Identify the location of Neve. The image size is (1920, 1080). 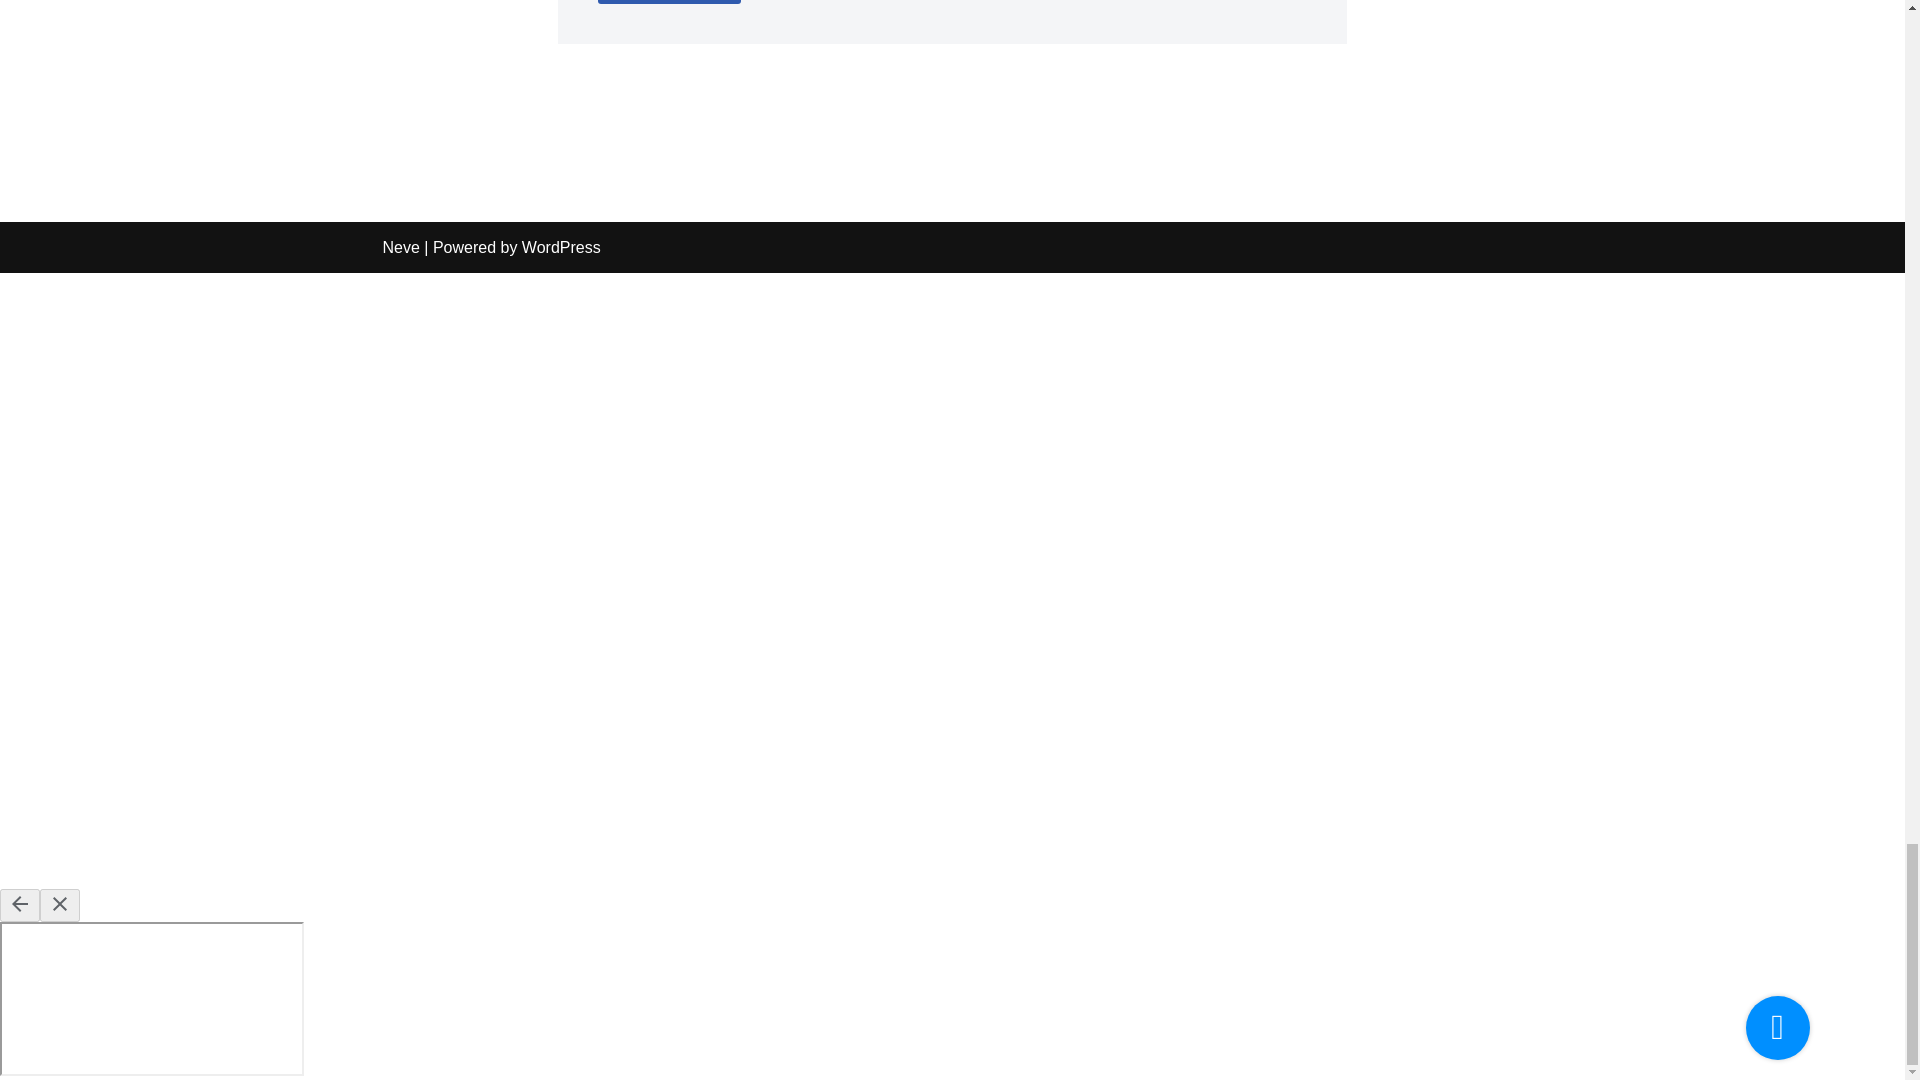
(400, 246).